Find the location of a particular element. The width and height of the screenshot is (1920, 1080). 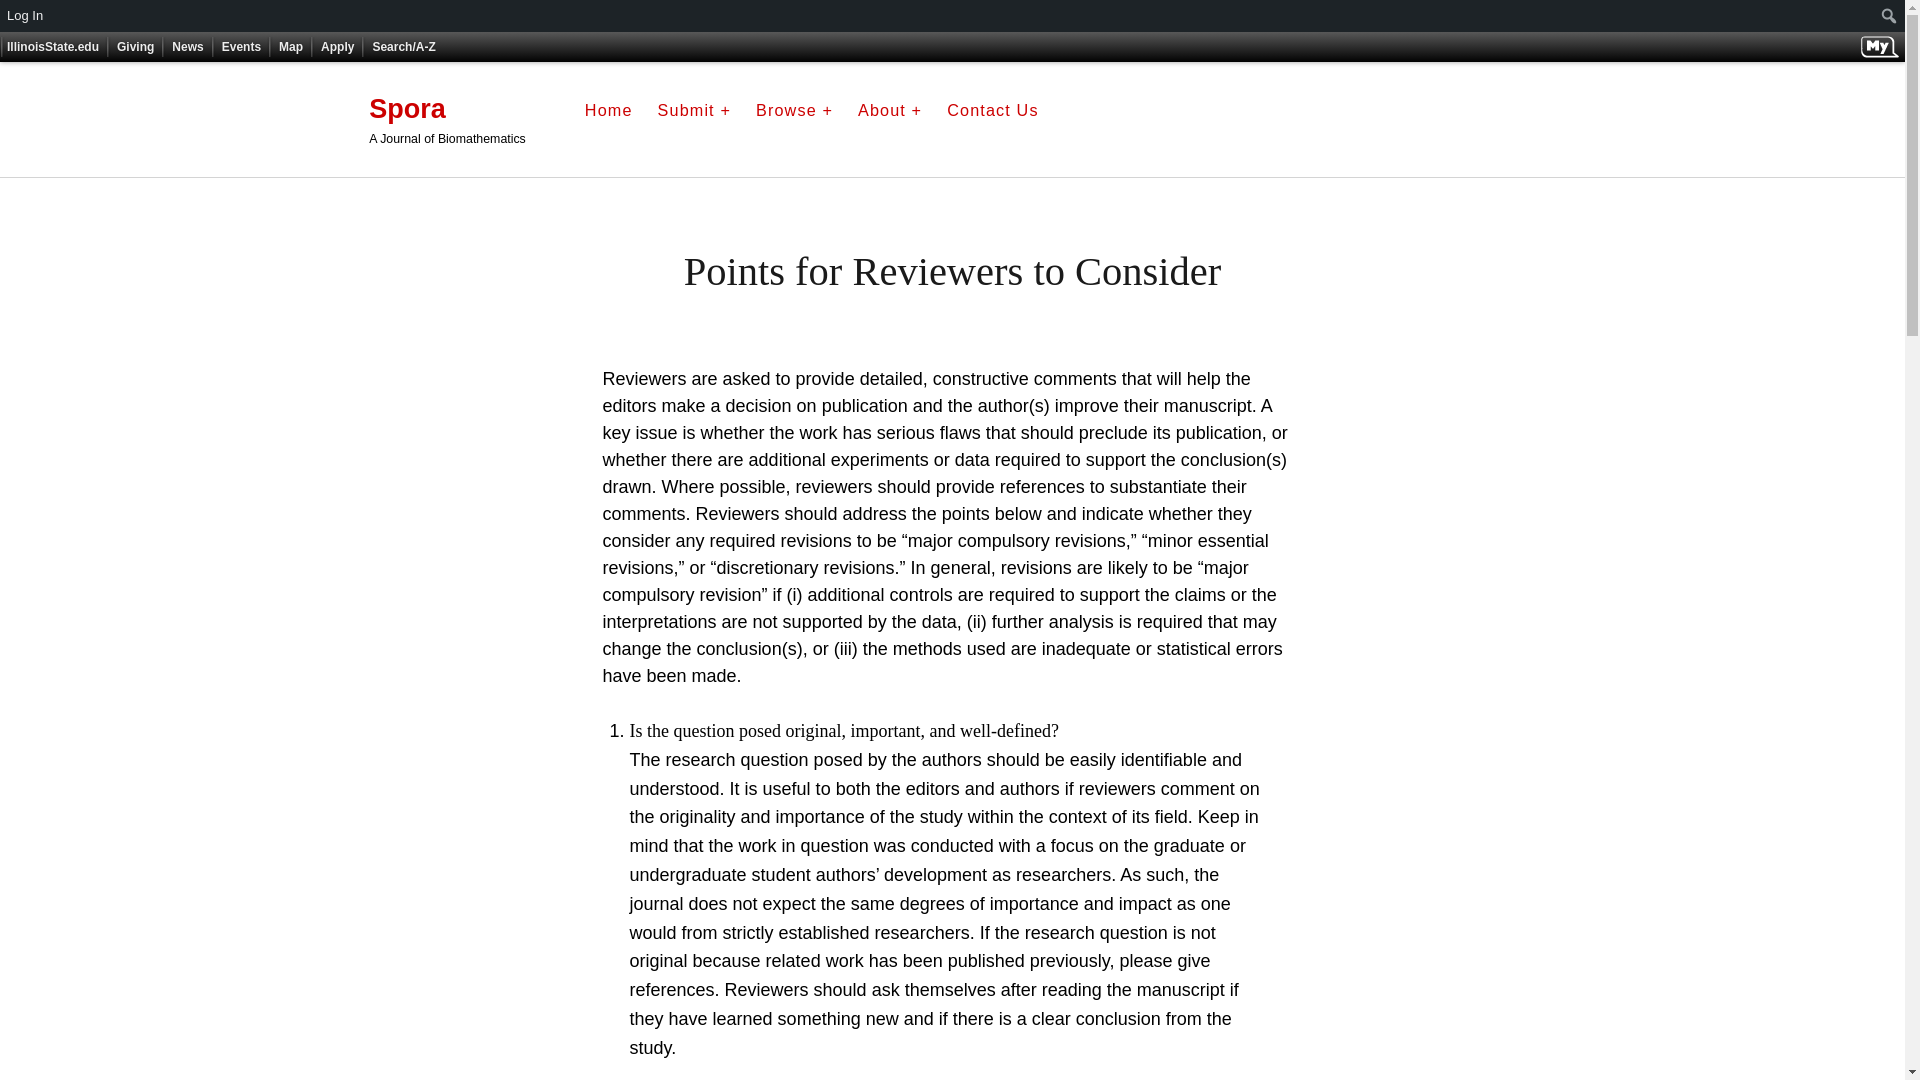

Giving is located at coordinates (135, 46).